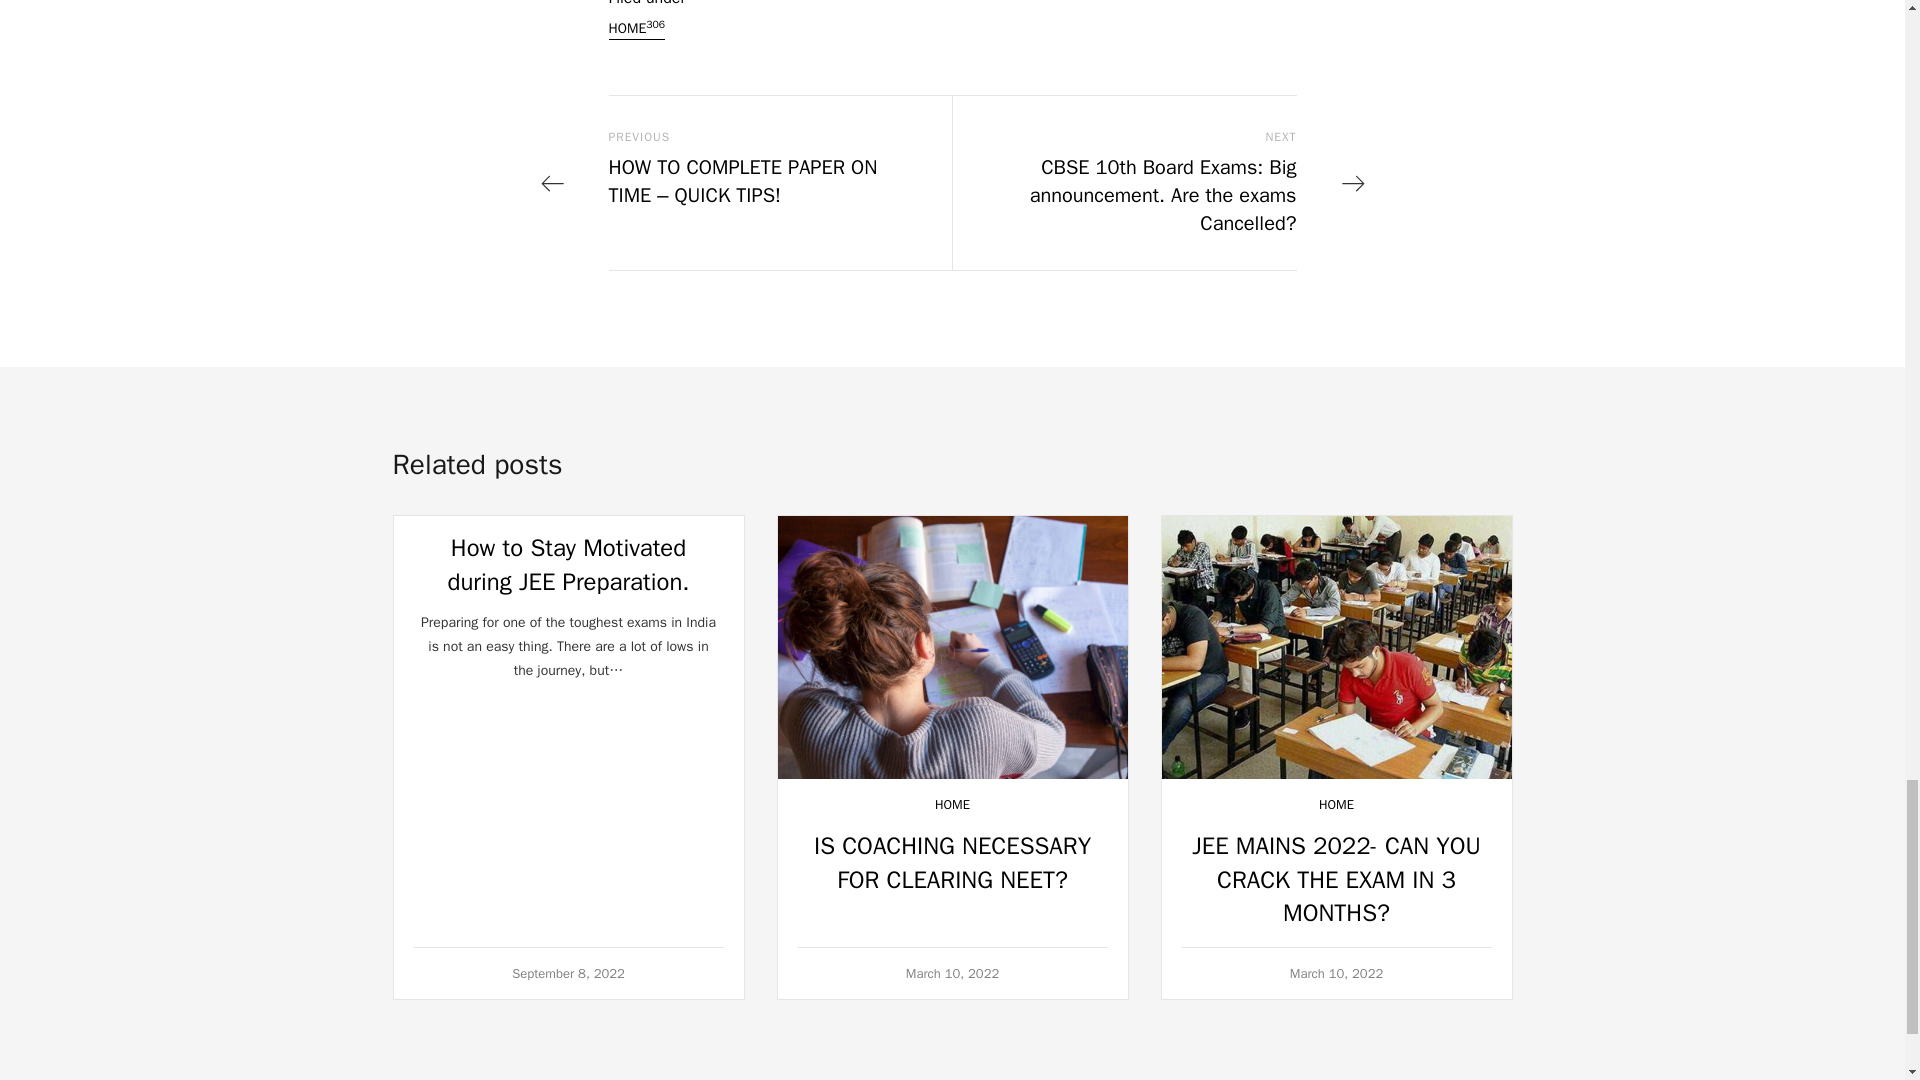  I want to click on View all posts in home, so click(636, 28).